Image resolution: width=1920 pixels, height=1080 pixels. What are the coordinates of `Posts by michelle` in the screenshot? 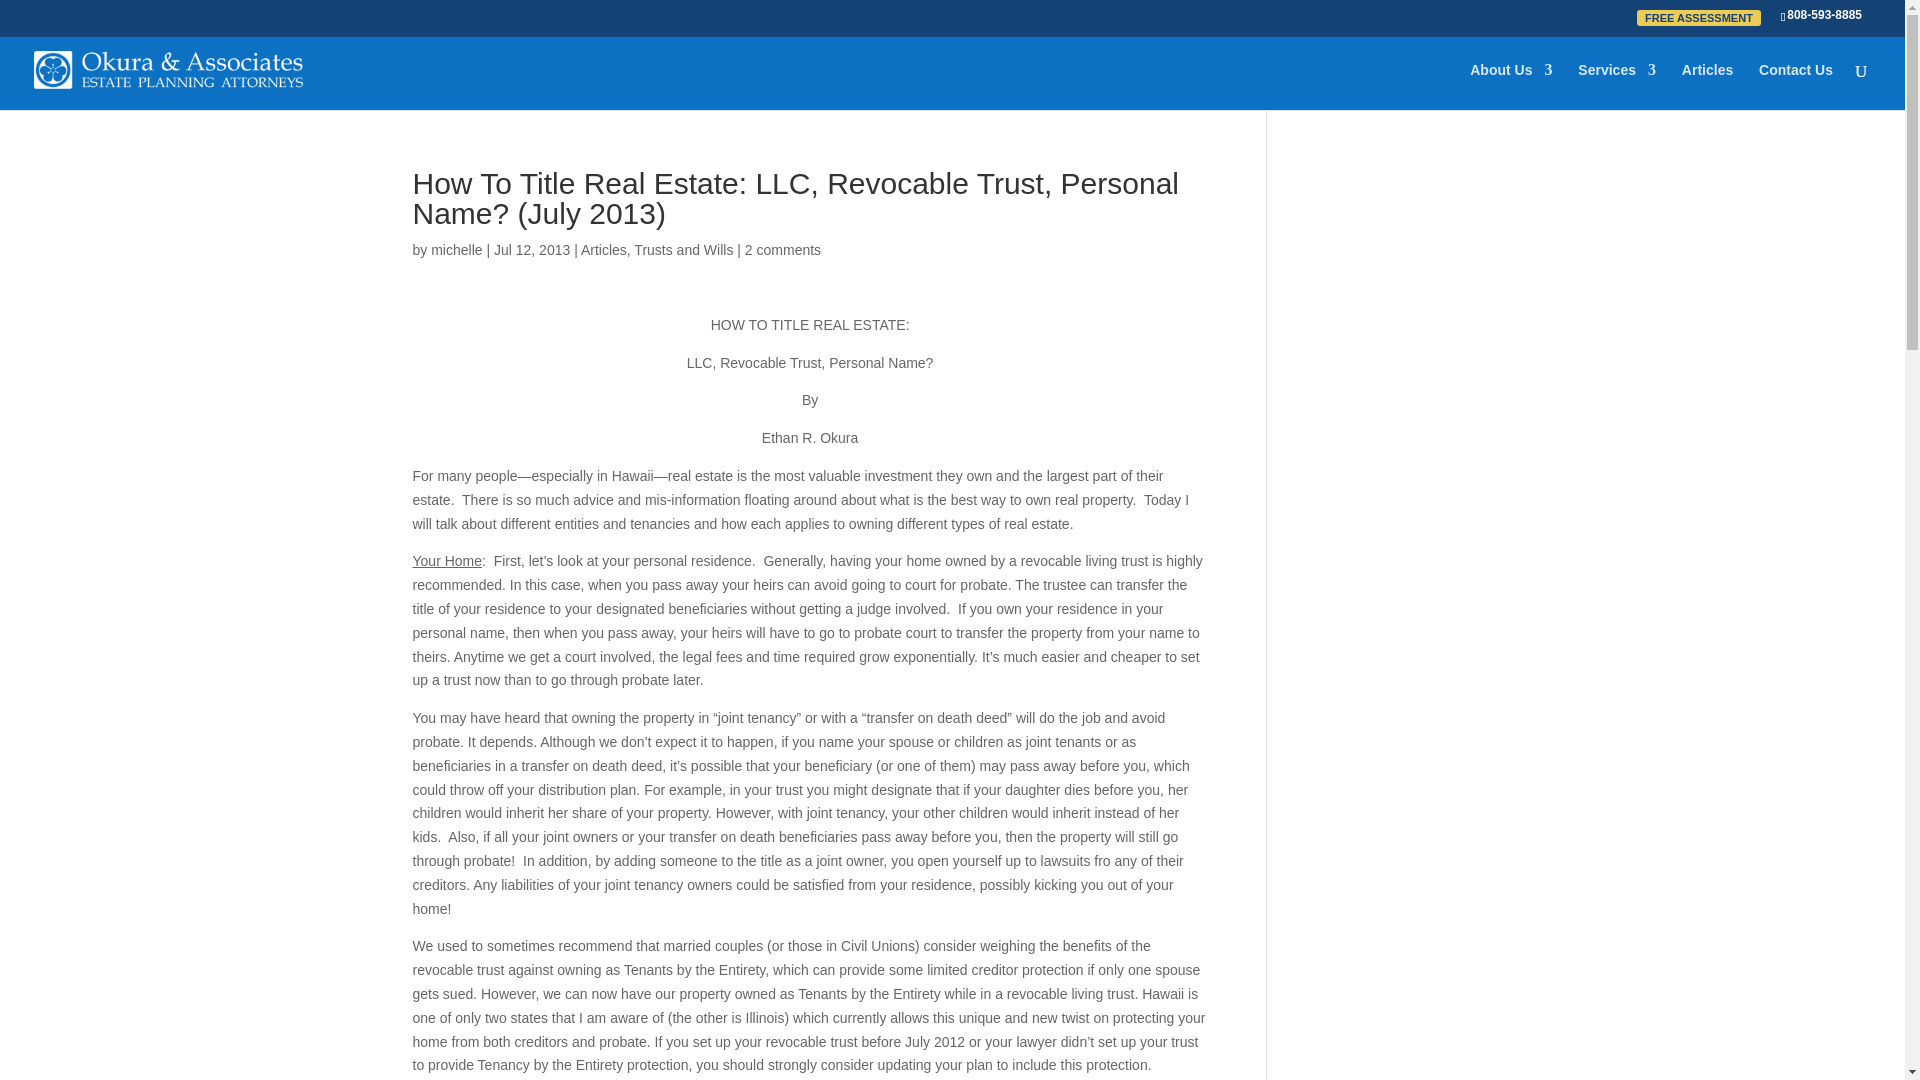 It's located at (456, 250).